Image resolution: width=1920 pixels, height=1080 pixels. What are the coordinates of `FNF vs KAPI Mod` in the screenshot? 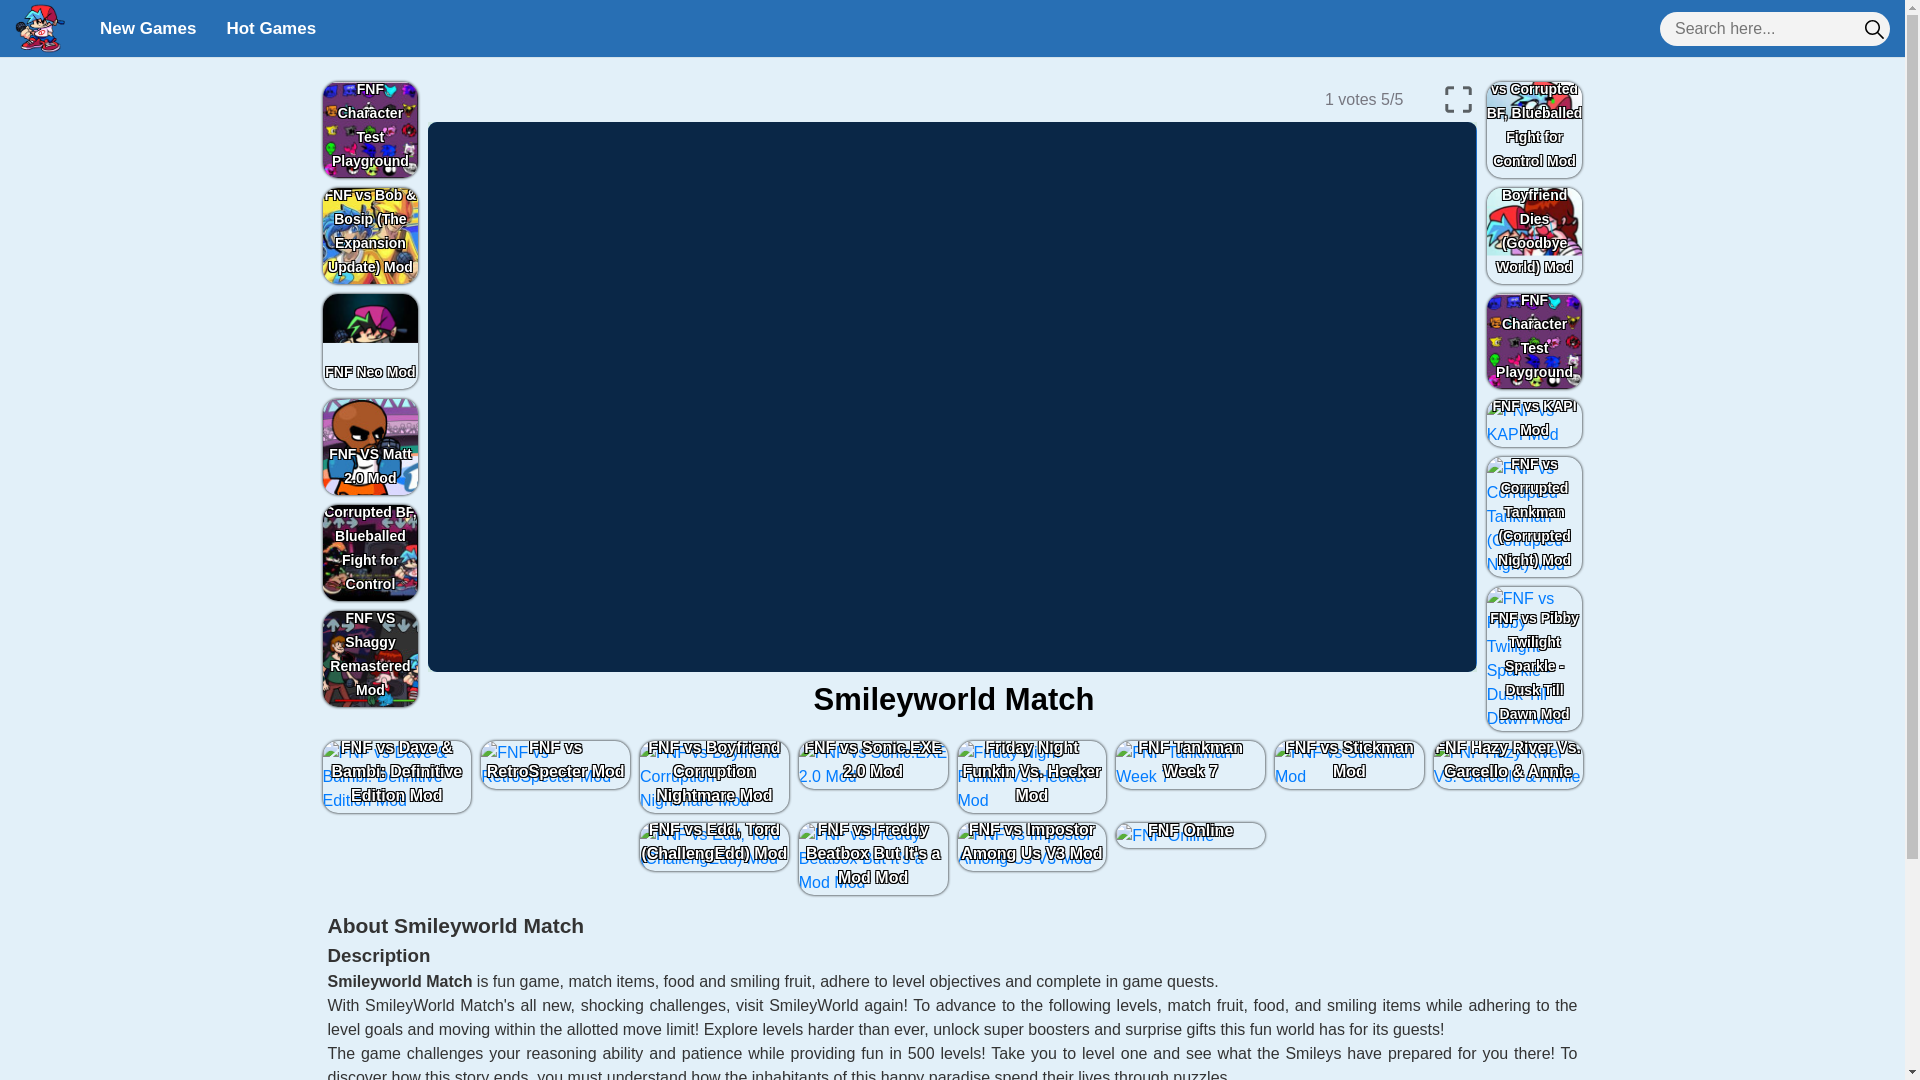 It's located at (1534, 422).